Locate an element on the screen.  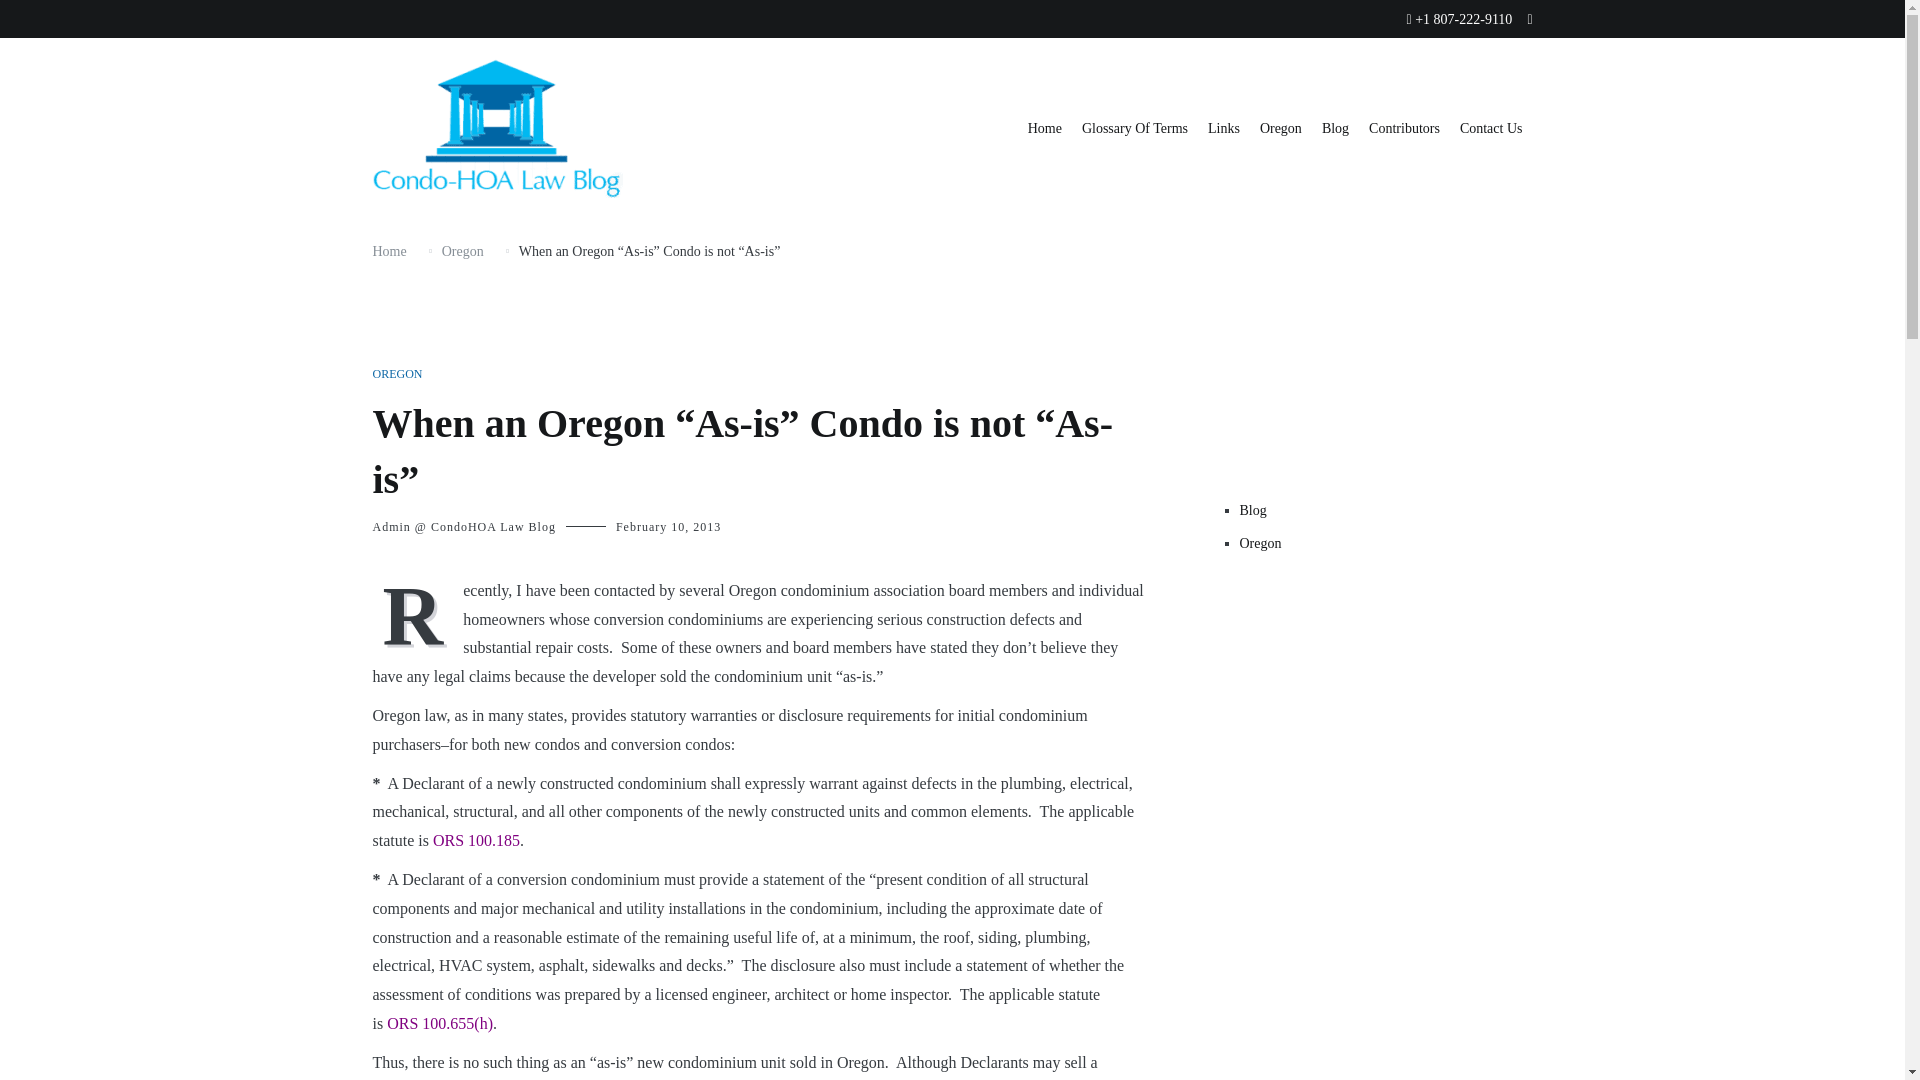
Home is located at coordinates (1044, 130).